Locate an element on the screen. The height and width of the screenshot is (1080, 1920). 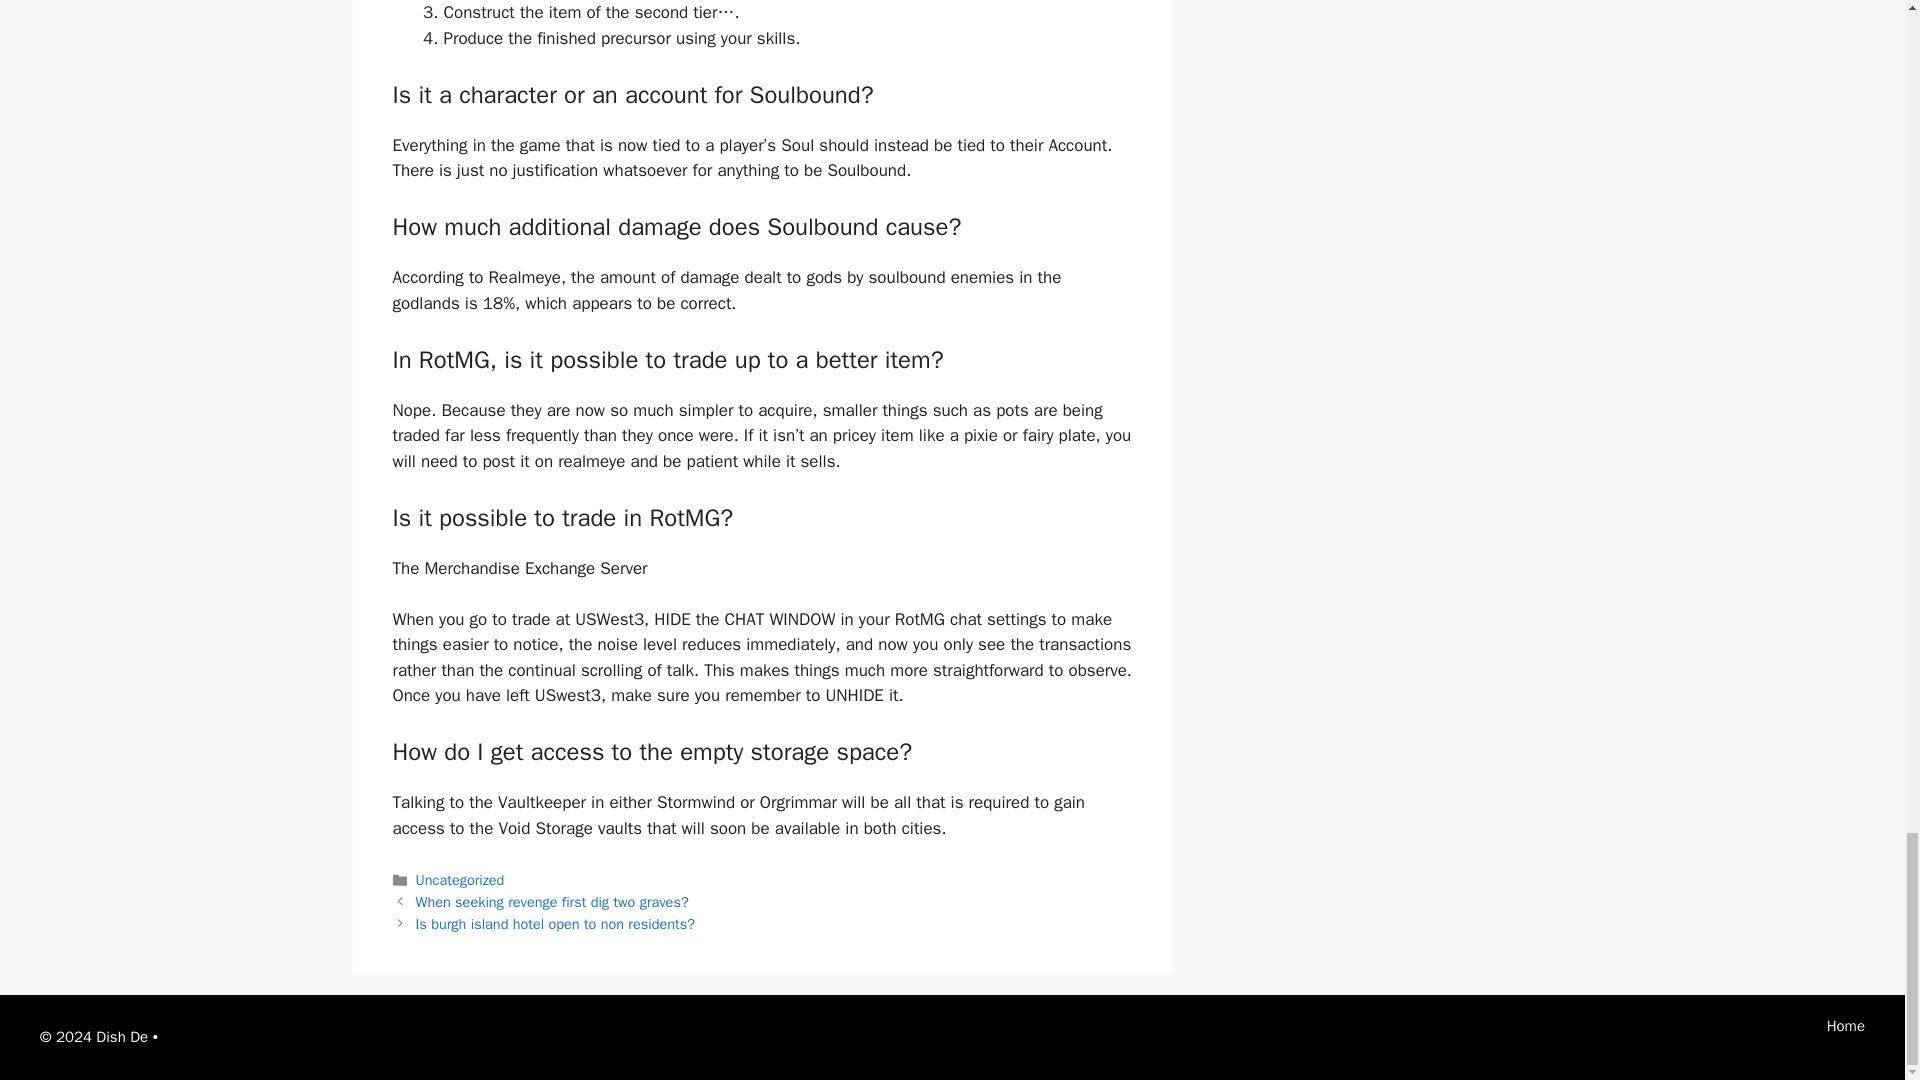
Uncategorized is located at coordinates (460, 879).